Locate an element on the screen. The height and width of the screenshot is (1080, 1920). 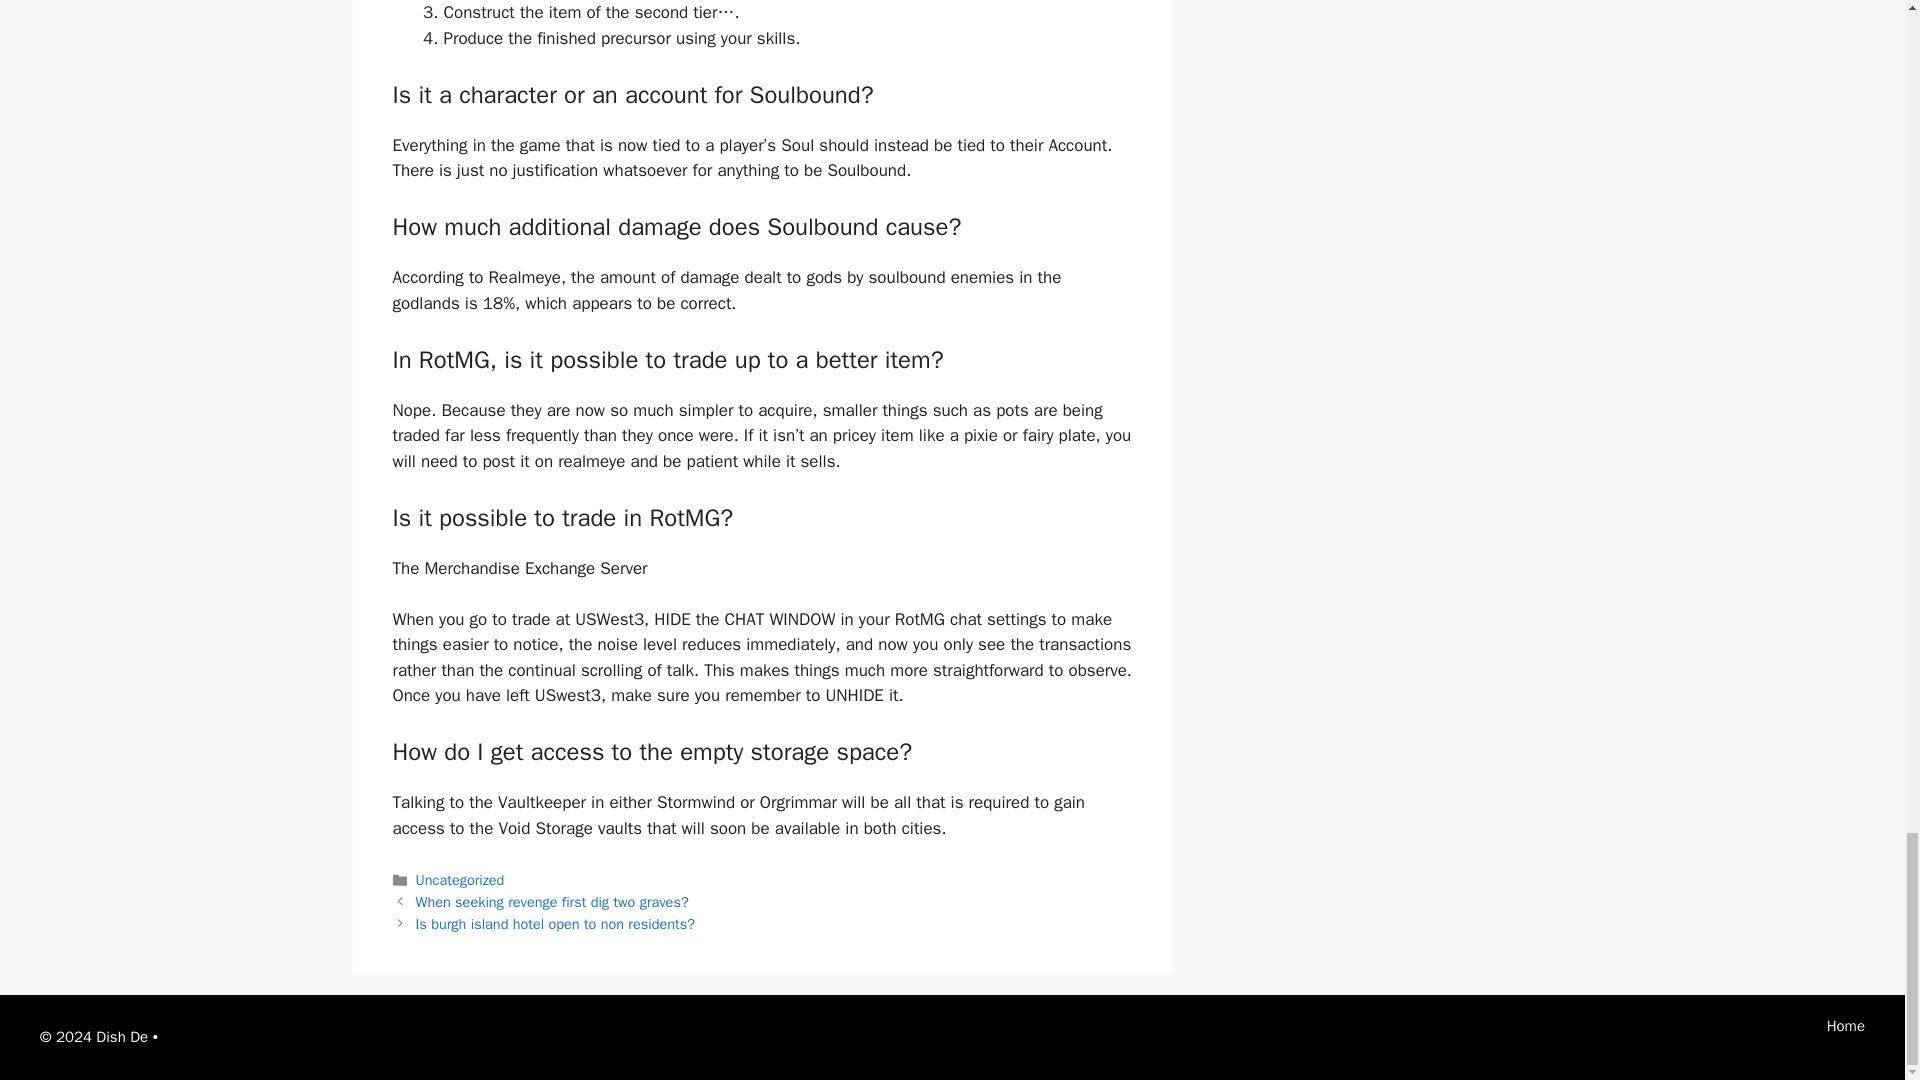
Uncategorized is located at coordinates (460, 879).